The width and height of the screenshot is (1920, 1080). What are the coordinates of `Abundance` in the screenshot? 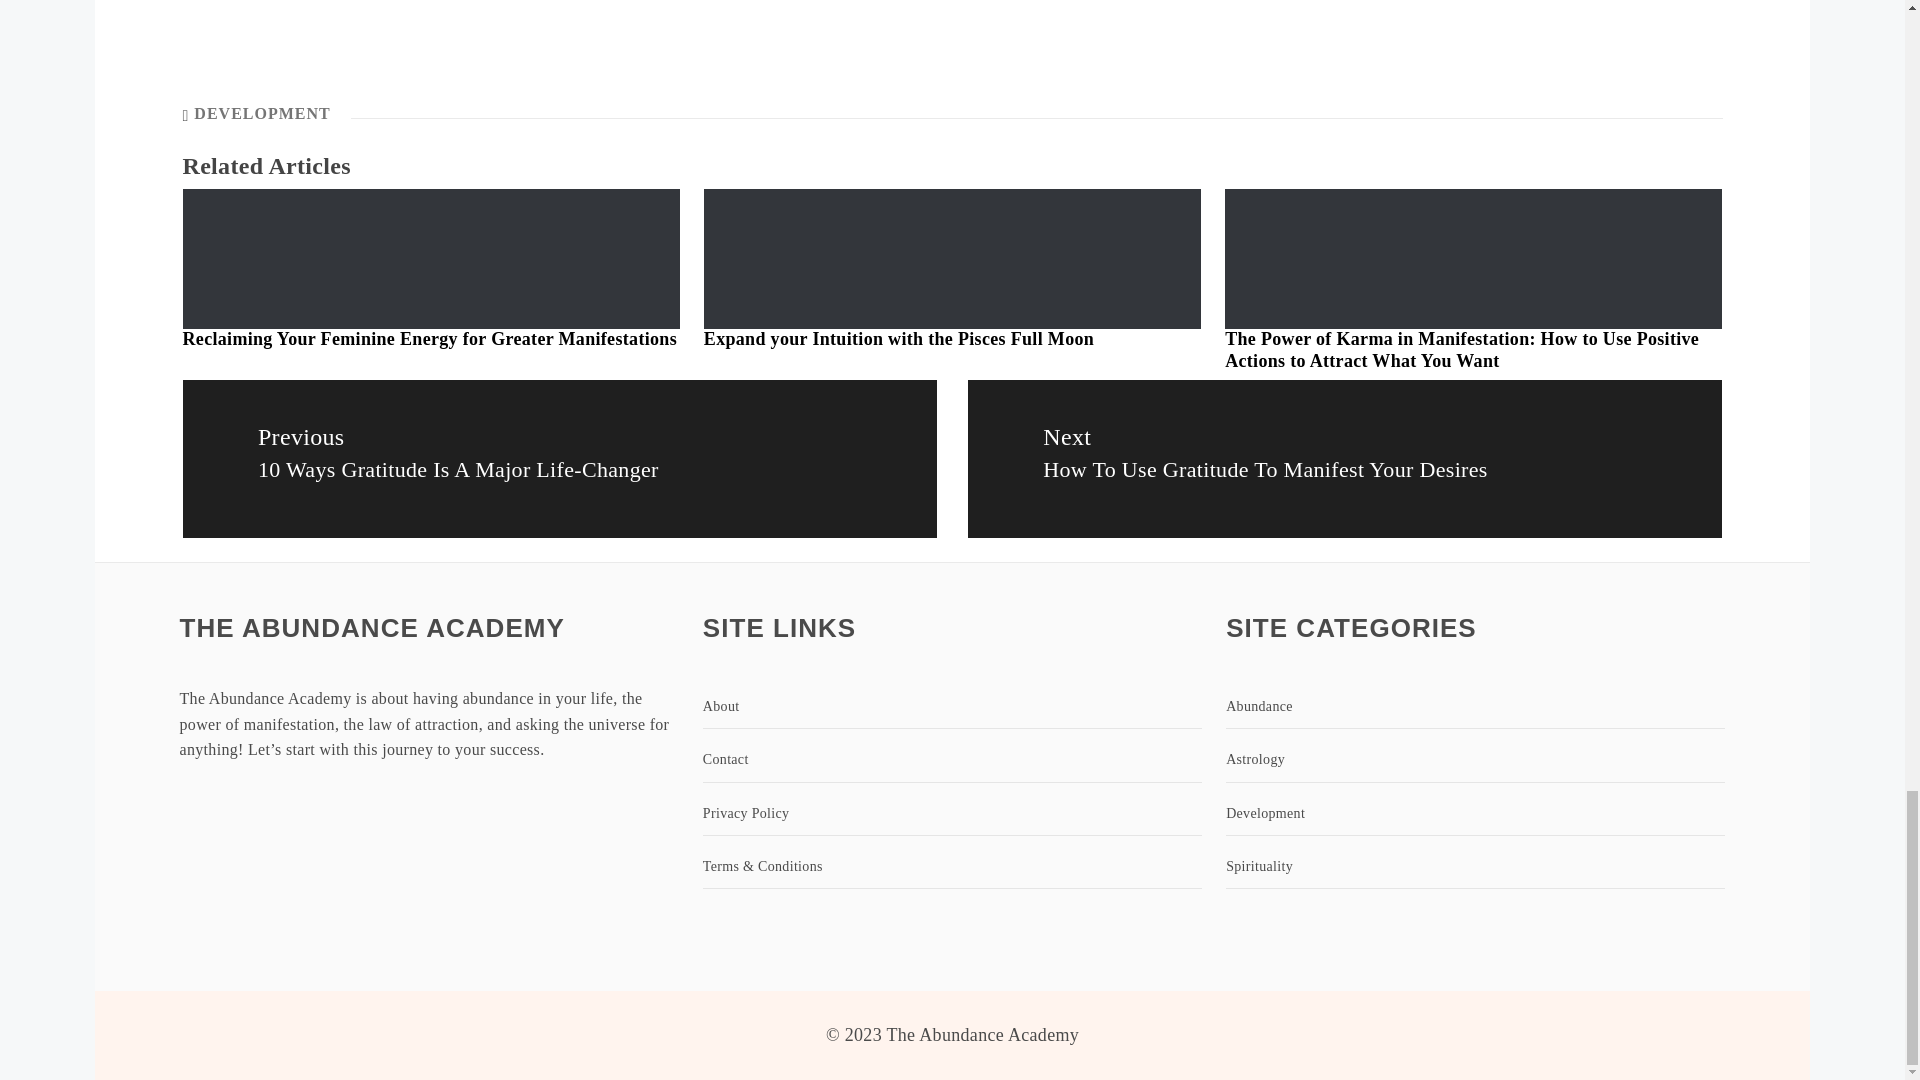 It's located at (1475, 707).